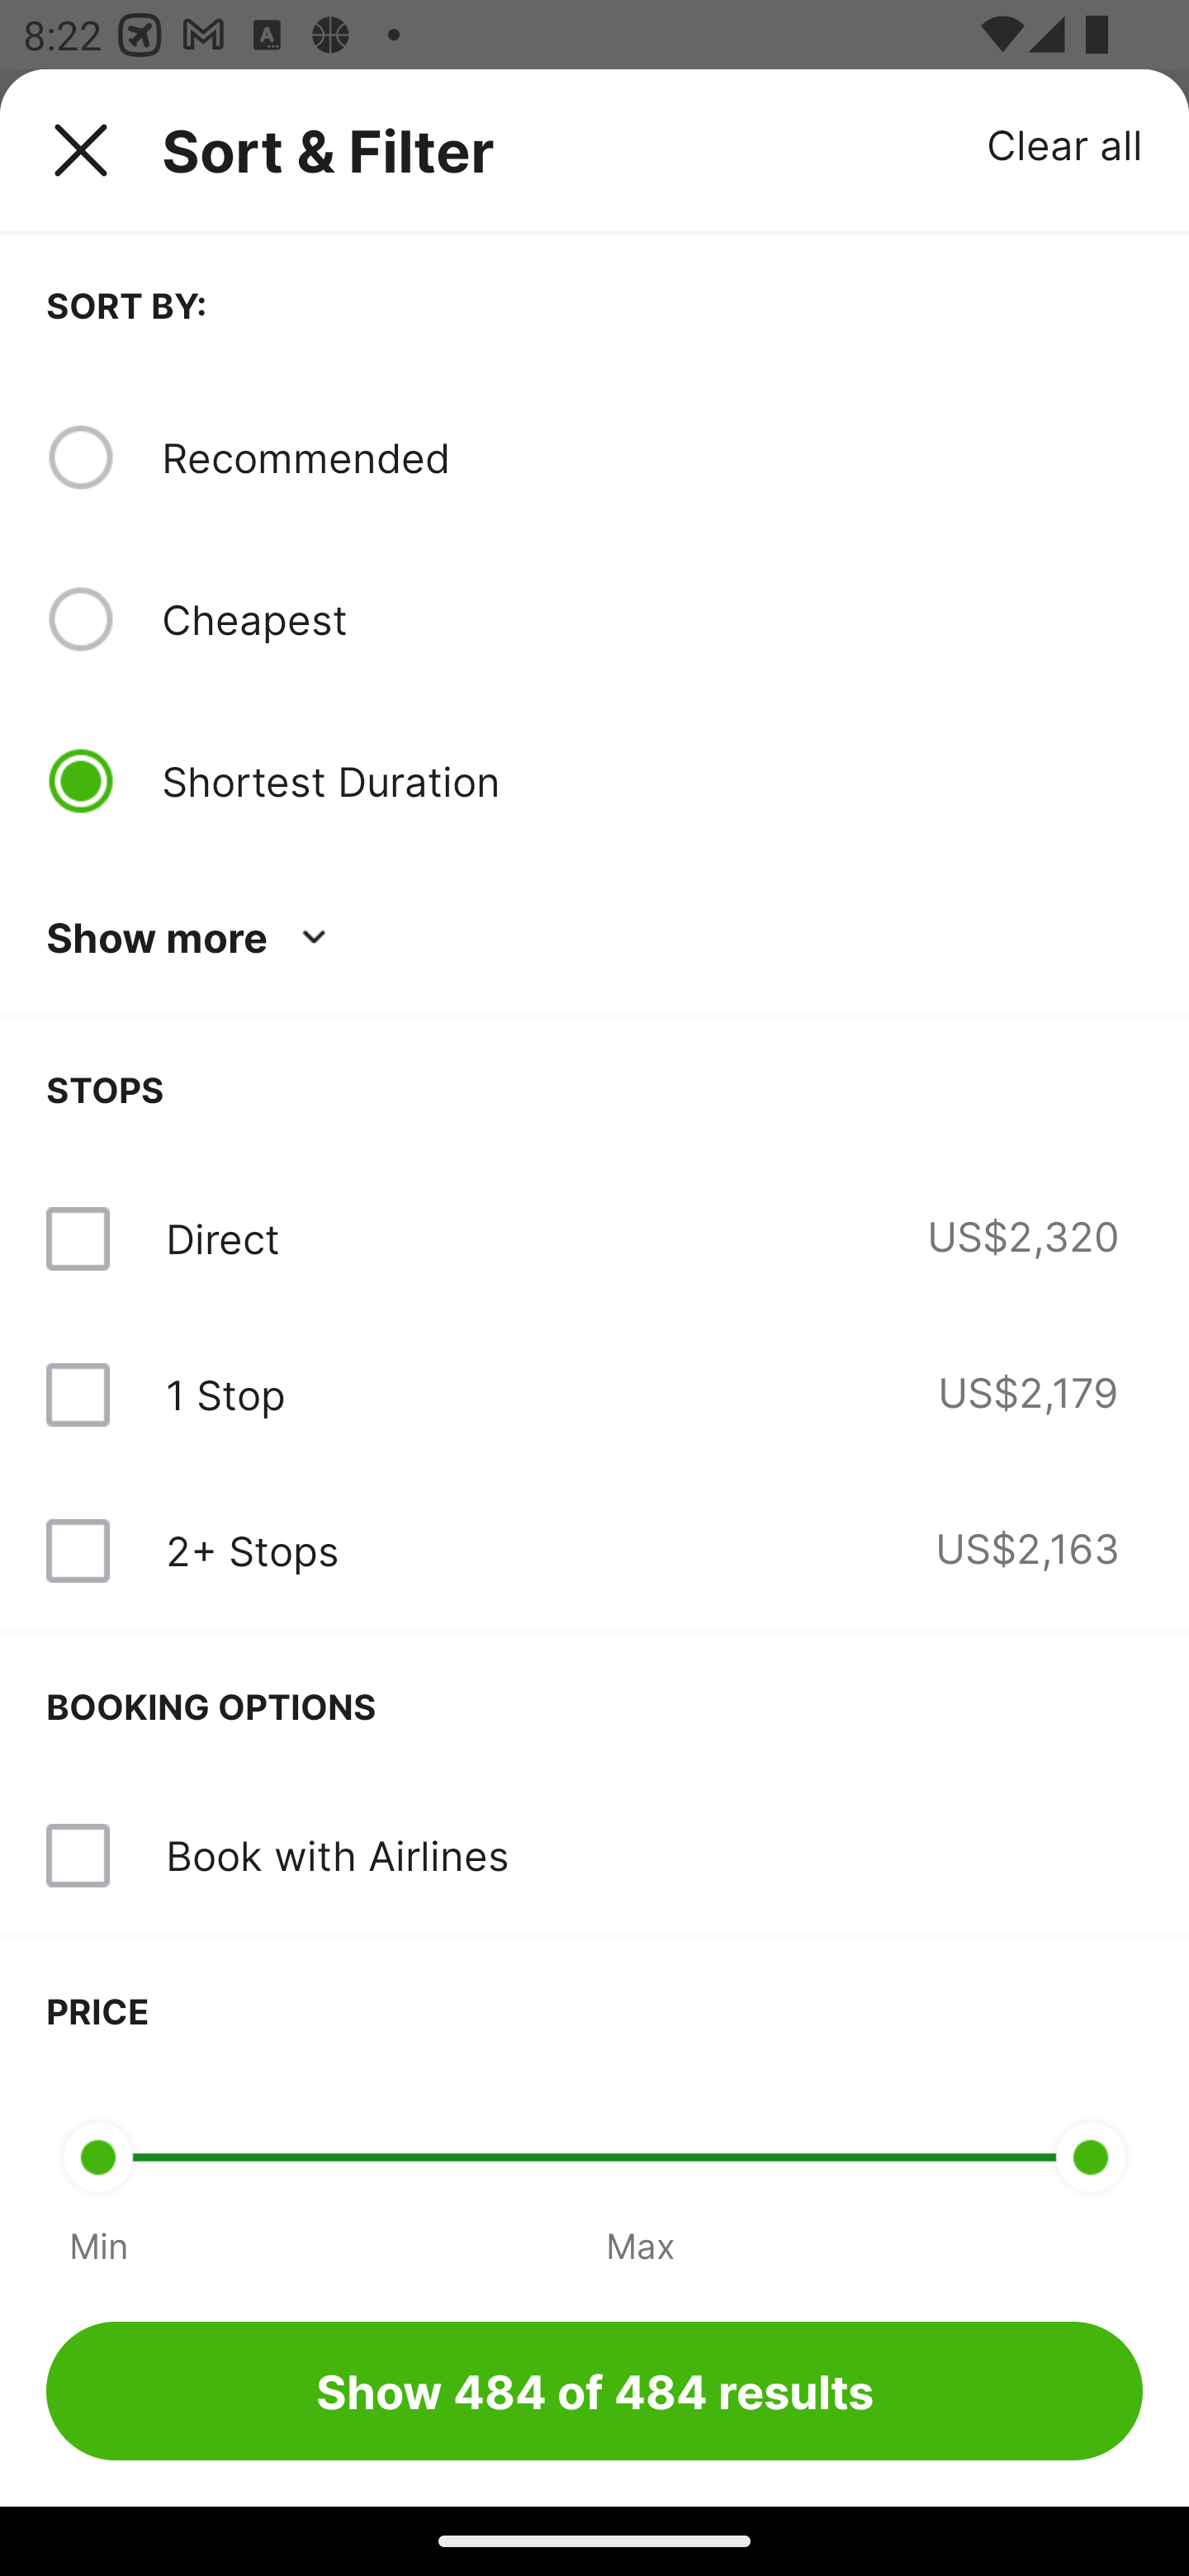 Image resolution: width=1189 pixels, height=2576 pixels. I want to click on Cheapest, so click(651, 619).